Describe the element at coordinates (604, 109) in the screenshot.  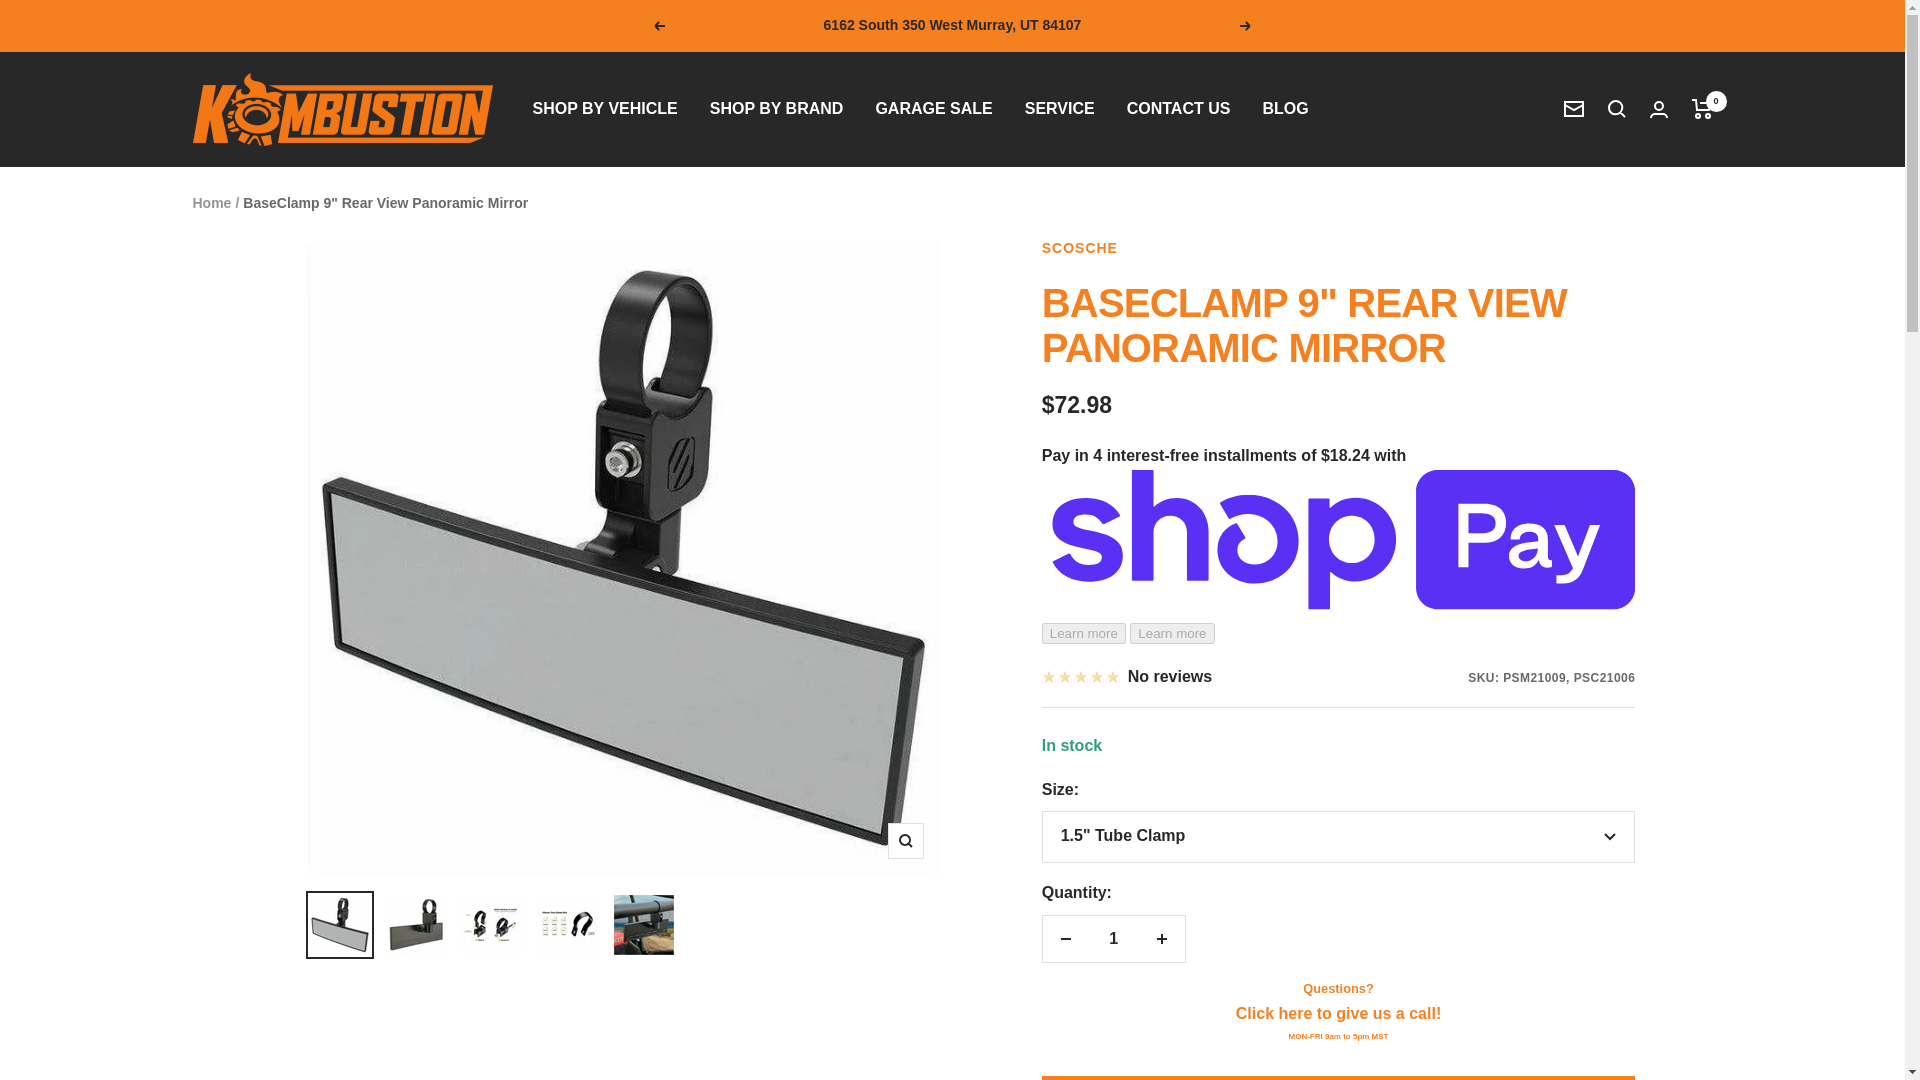
I see `SHOP BY VEHICLE` at that location.